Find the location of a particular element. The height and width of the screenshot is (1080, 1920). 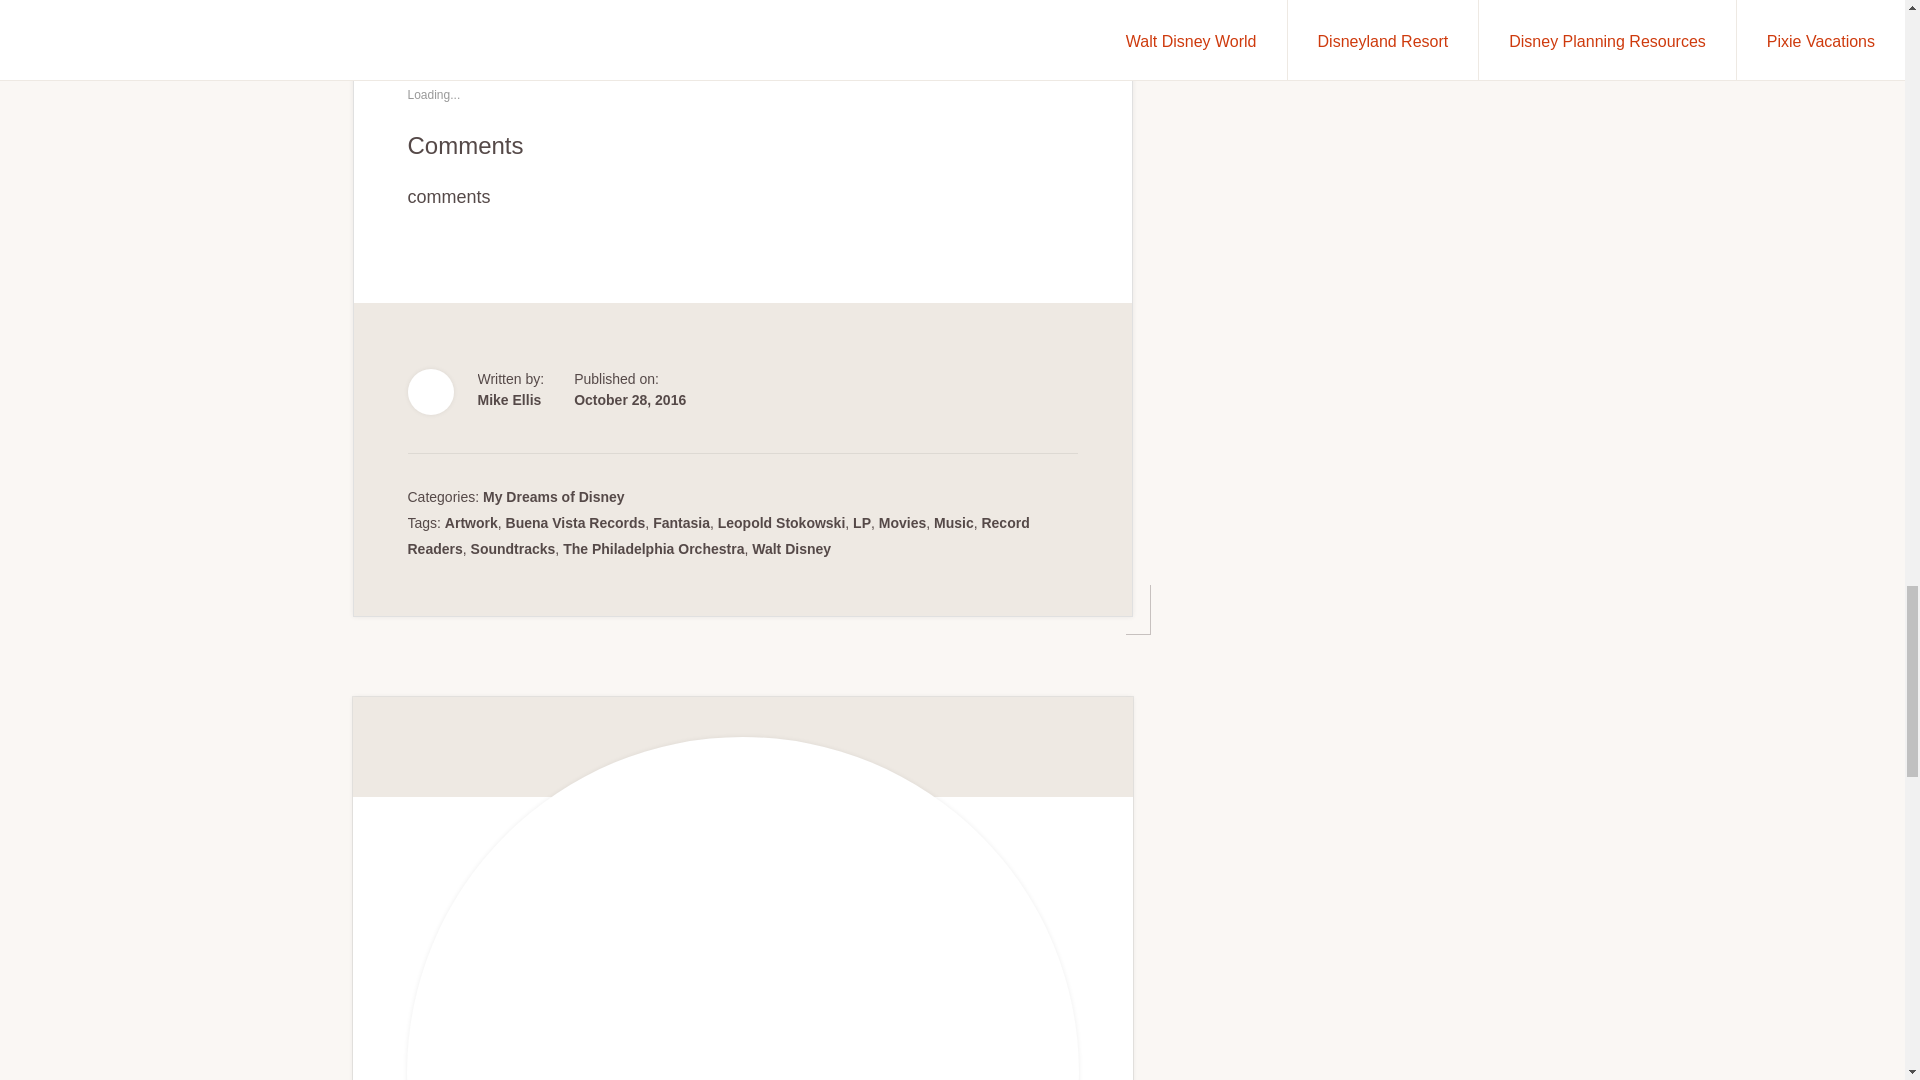

Click to email a link to a friend is located at coordinates (512, 4).